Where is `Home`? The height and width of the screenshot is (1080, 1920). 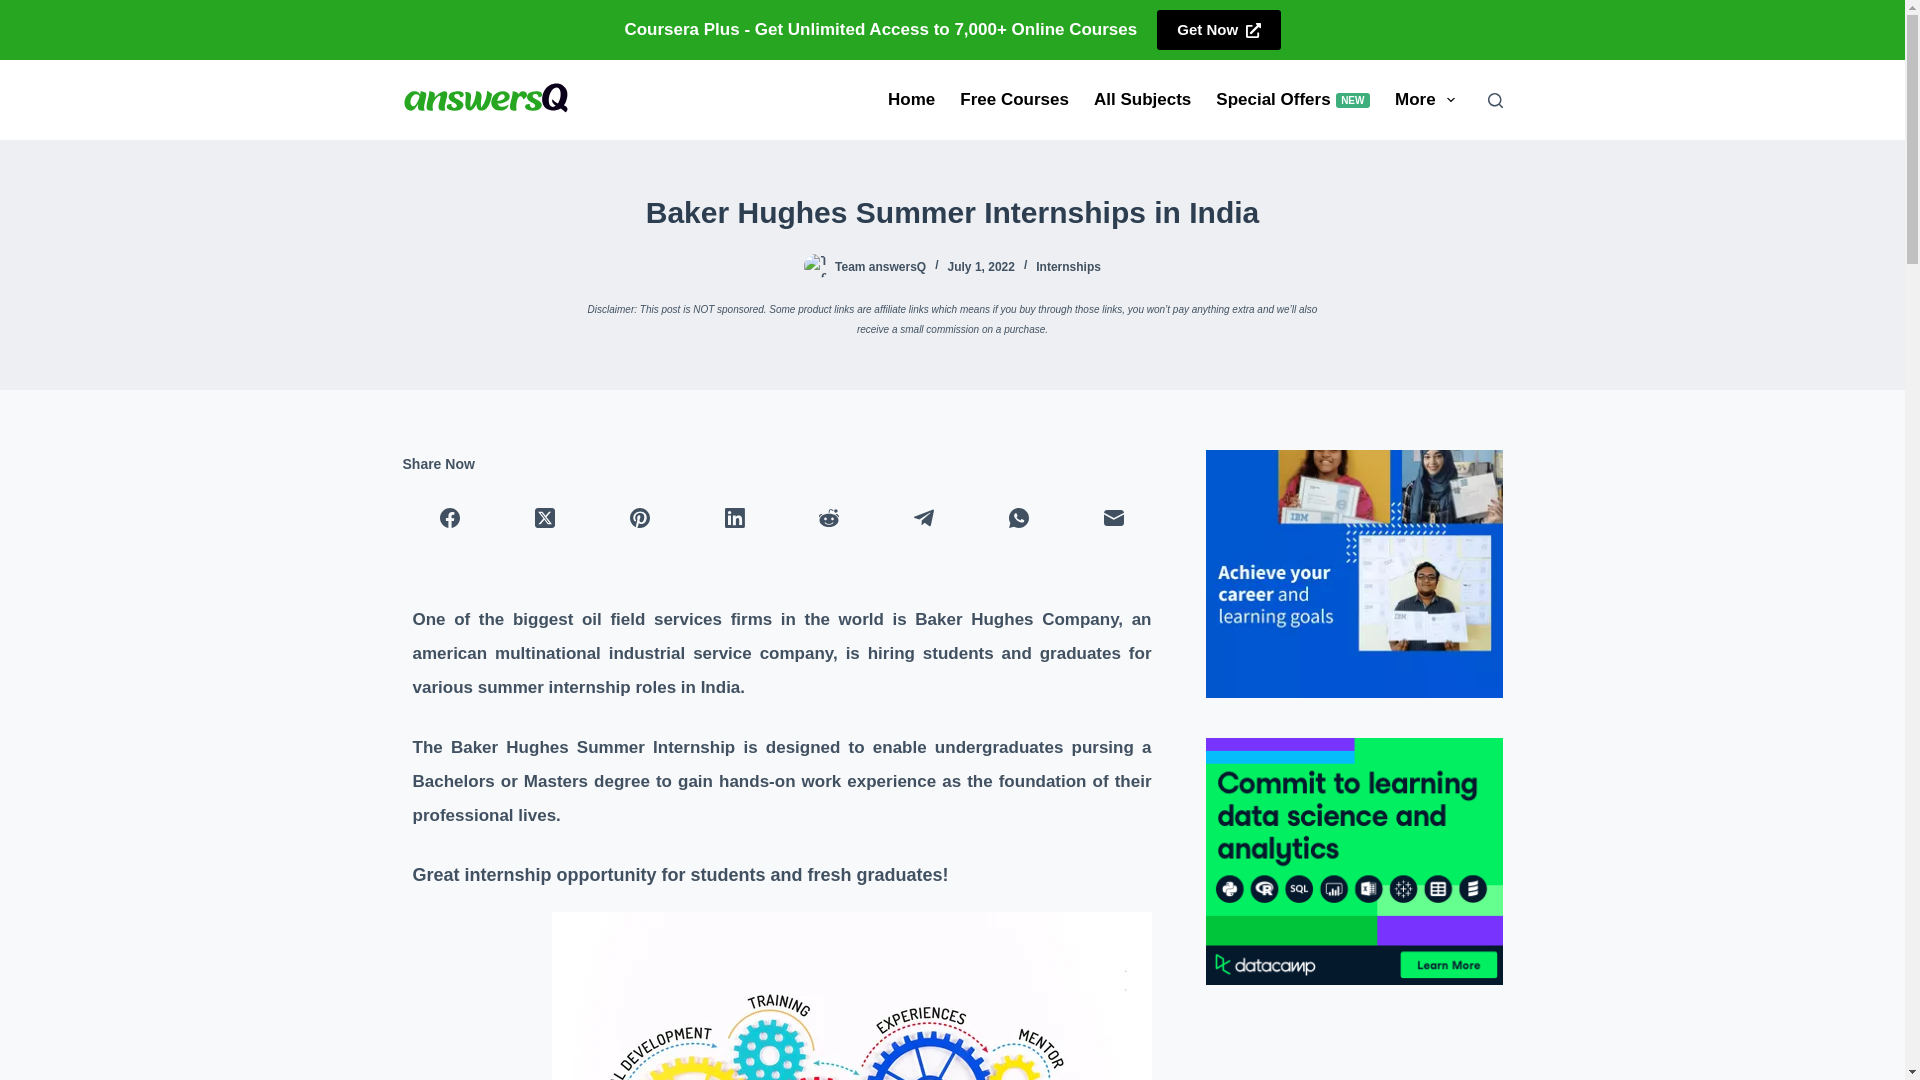 Home is located at coordinates (912, 100).